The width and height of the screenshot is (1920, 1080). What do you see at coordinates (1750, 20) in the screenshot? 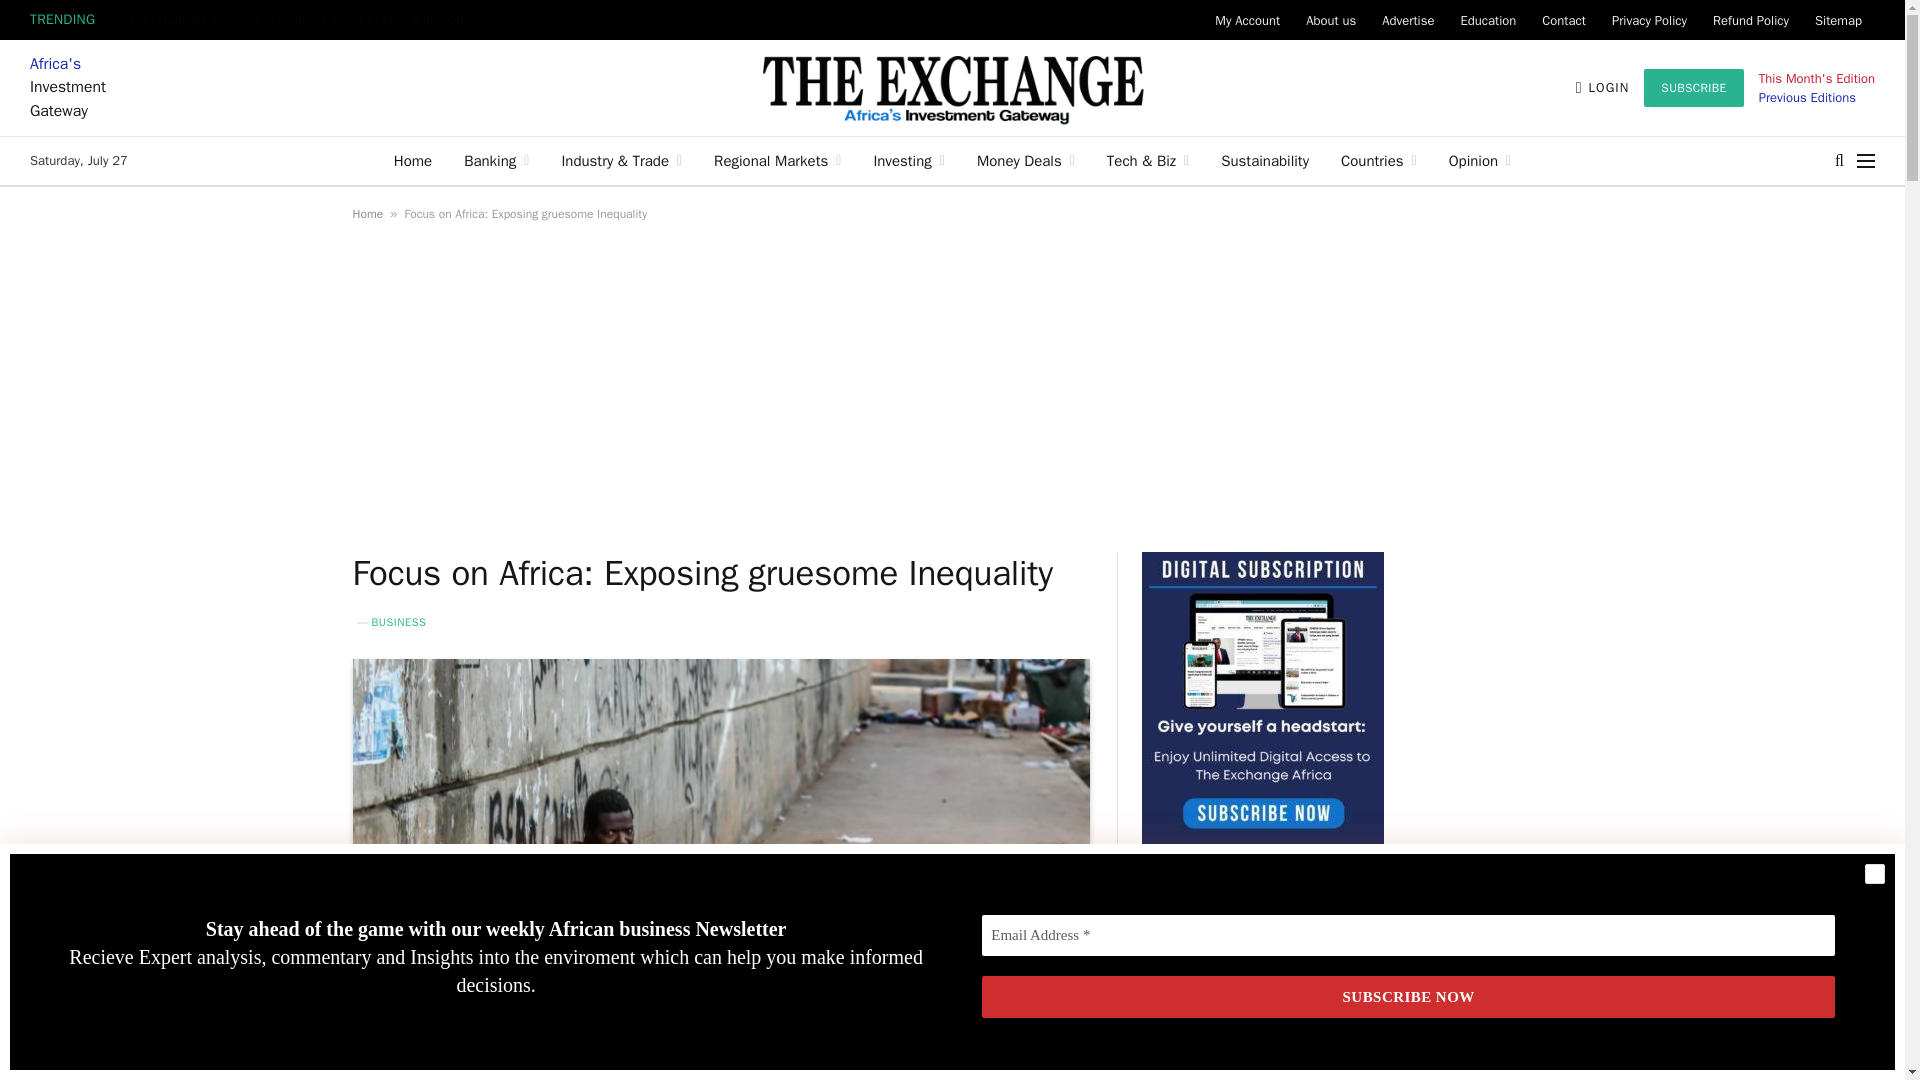
I see `Refund Policy` at bounding box center [1750, 20].